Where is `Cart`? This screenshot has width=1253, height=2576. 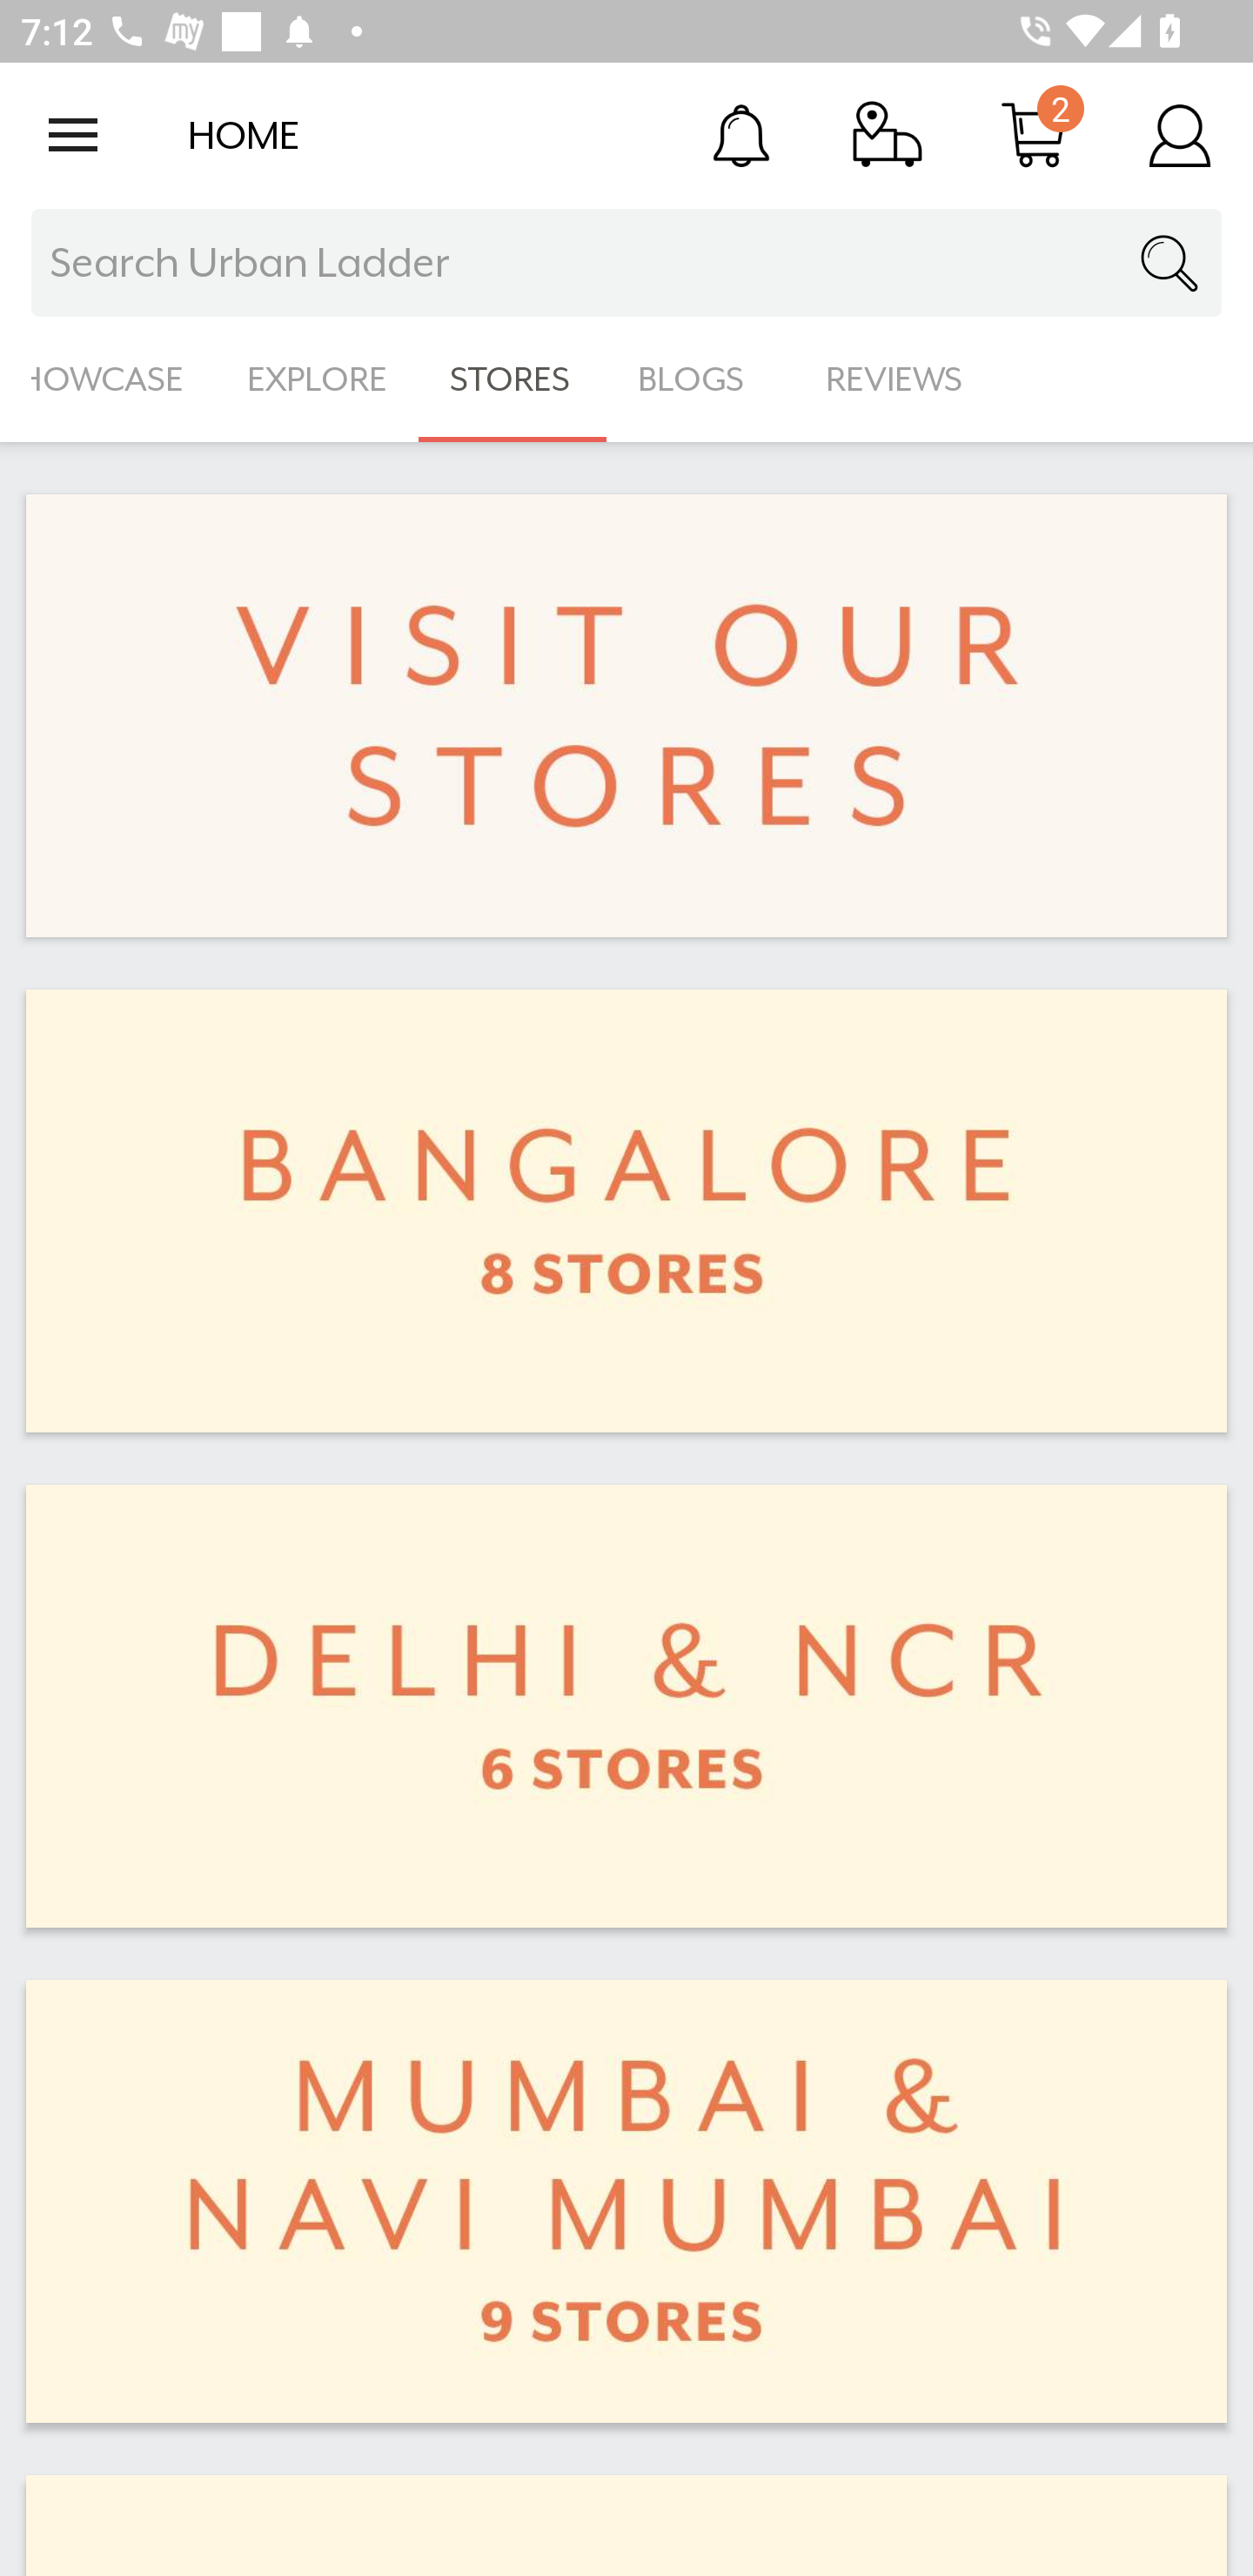 Cart is located at coordinates (1034, 134).